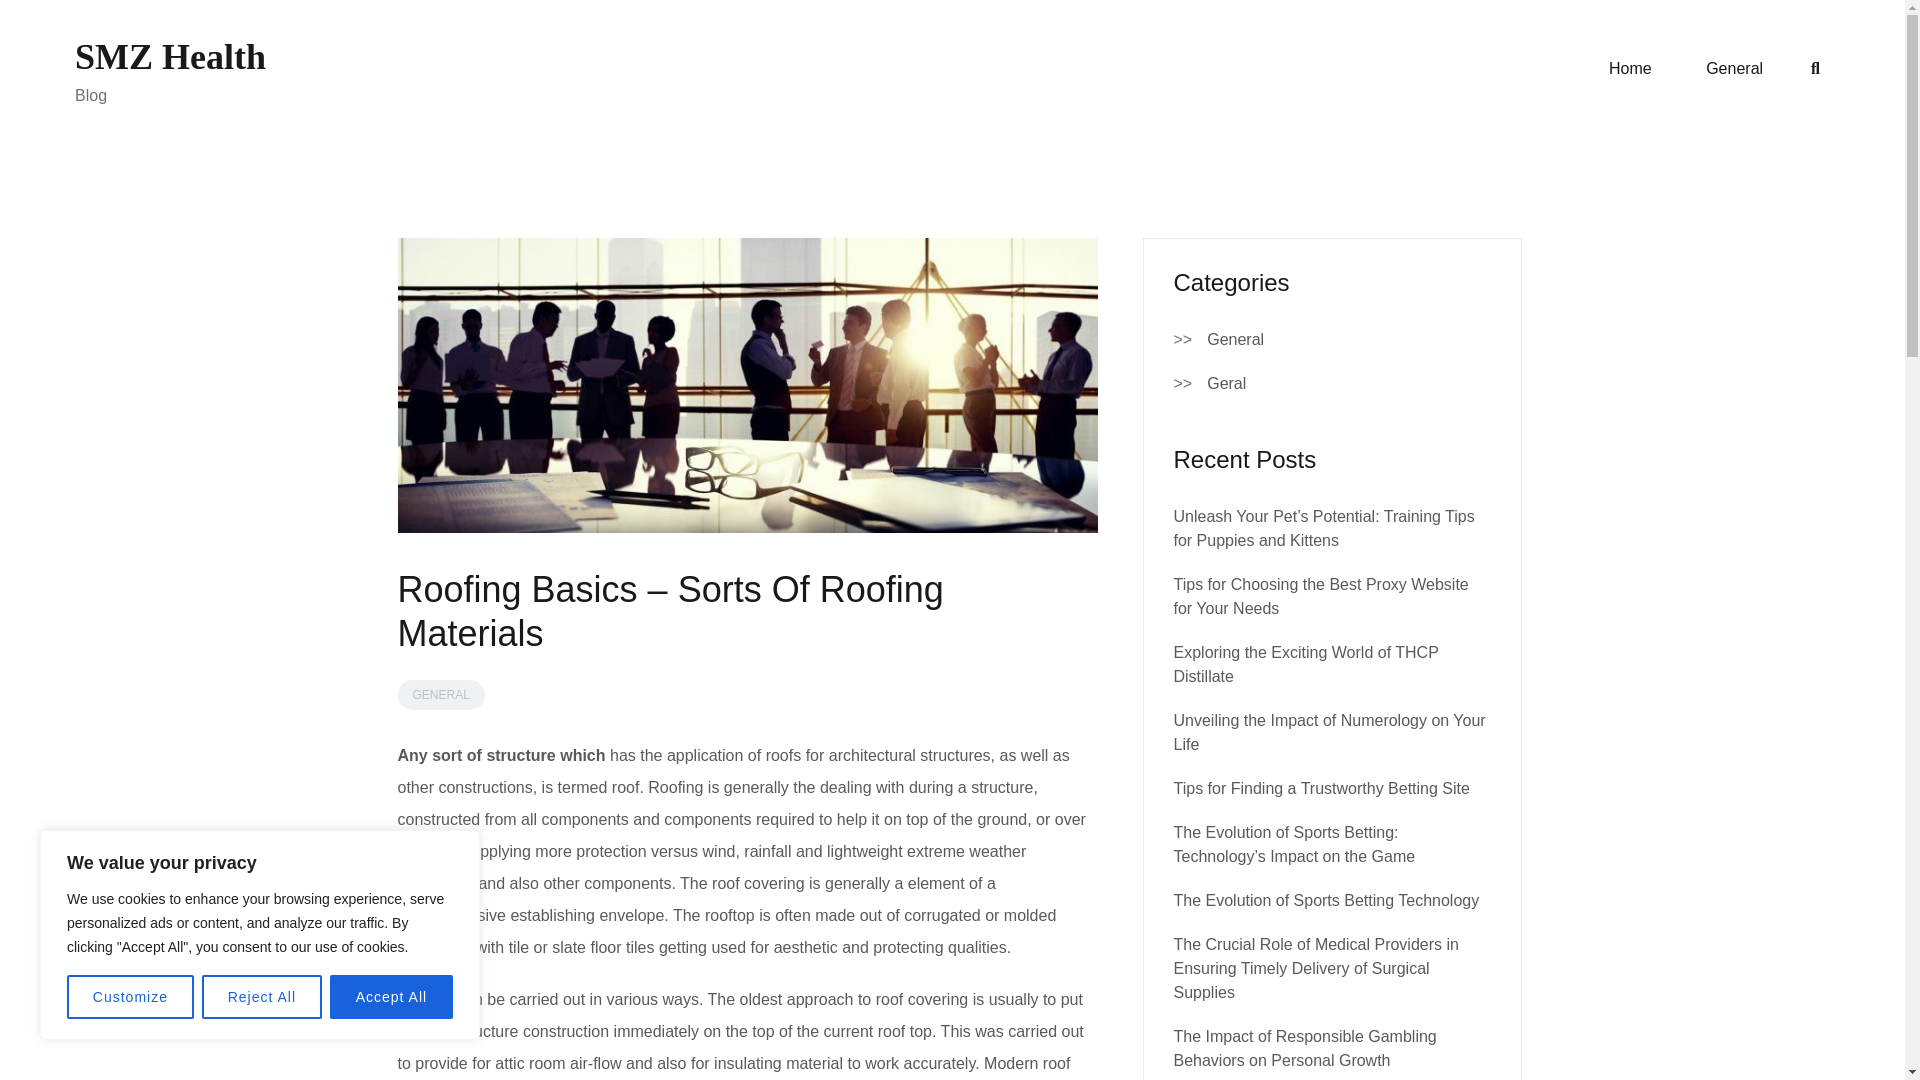 This screenshot has width=1920, height=1080. I want to click on Unveiling the Impact of Numerology on Your Life, so click(1330, 732).